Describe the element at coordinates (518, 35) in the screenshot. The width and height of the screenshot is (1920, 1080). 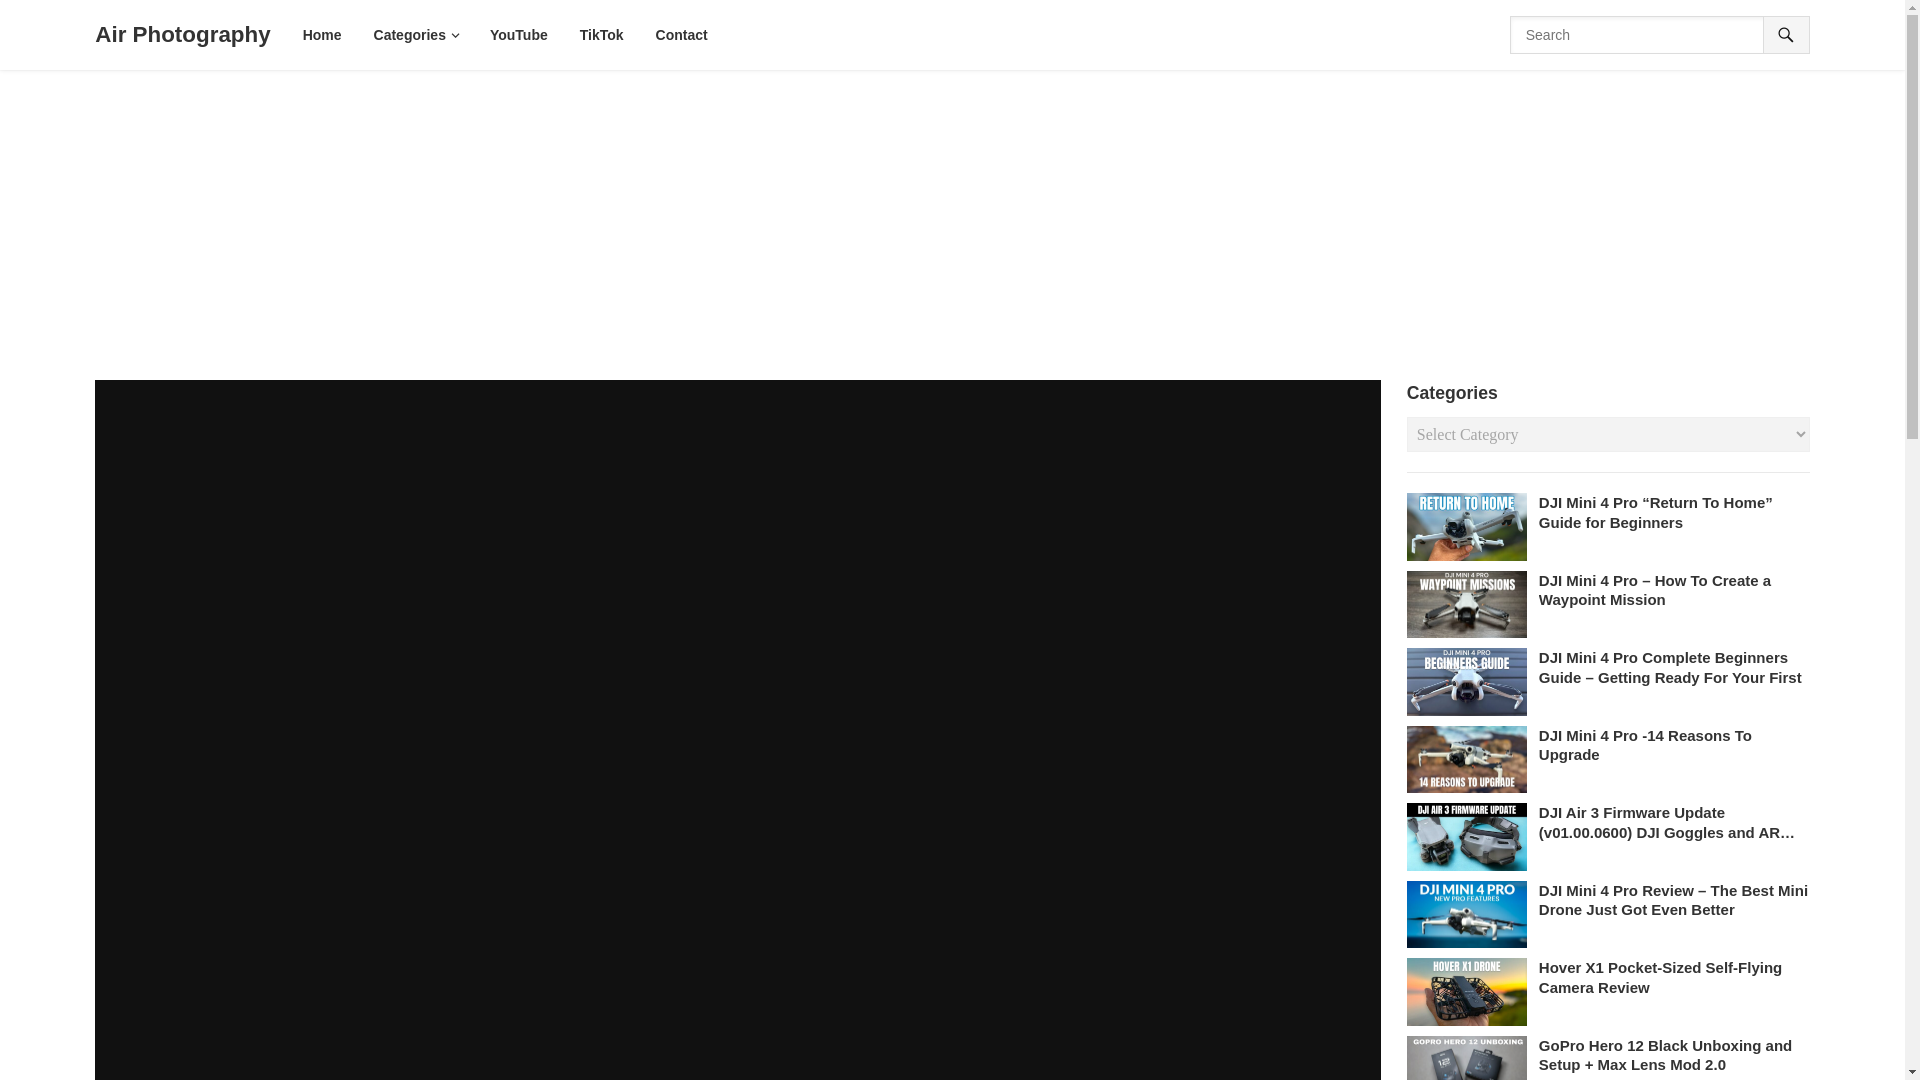
I see `YouTube` at that location.